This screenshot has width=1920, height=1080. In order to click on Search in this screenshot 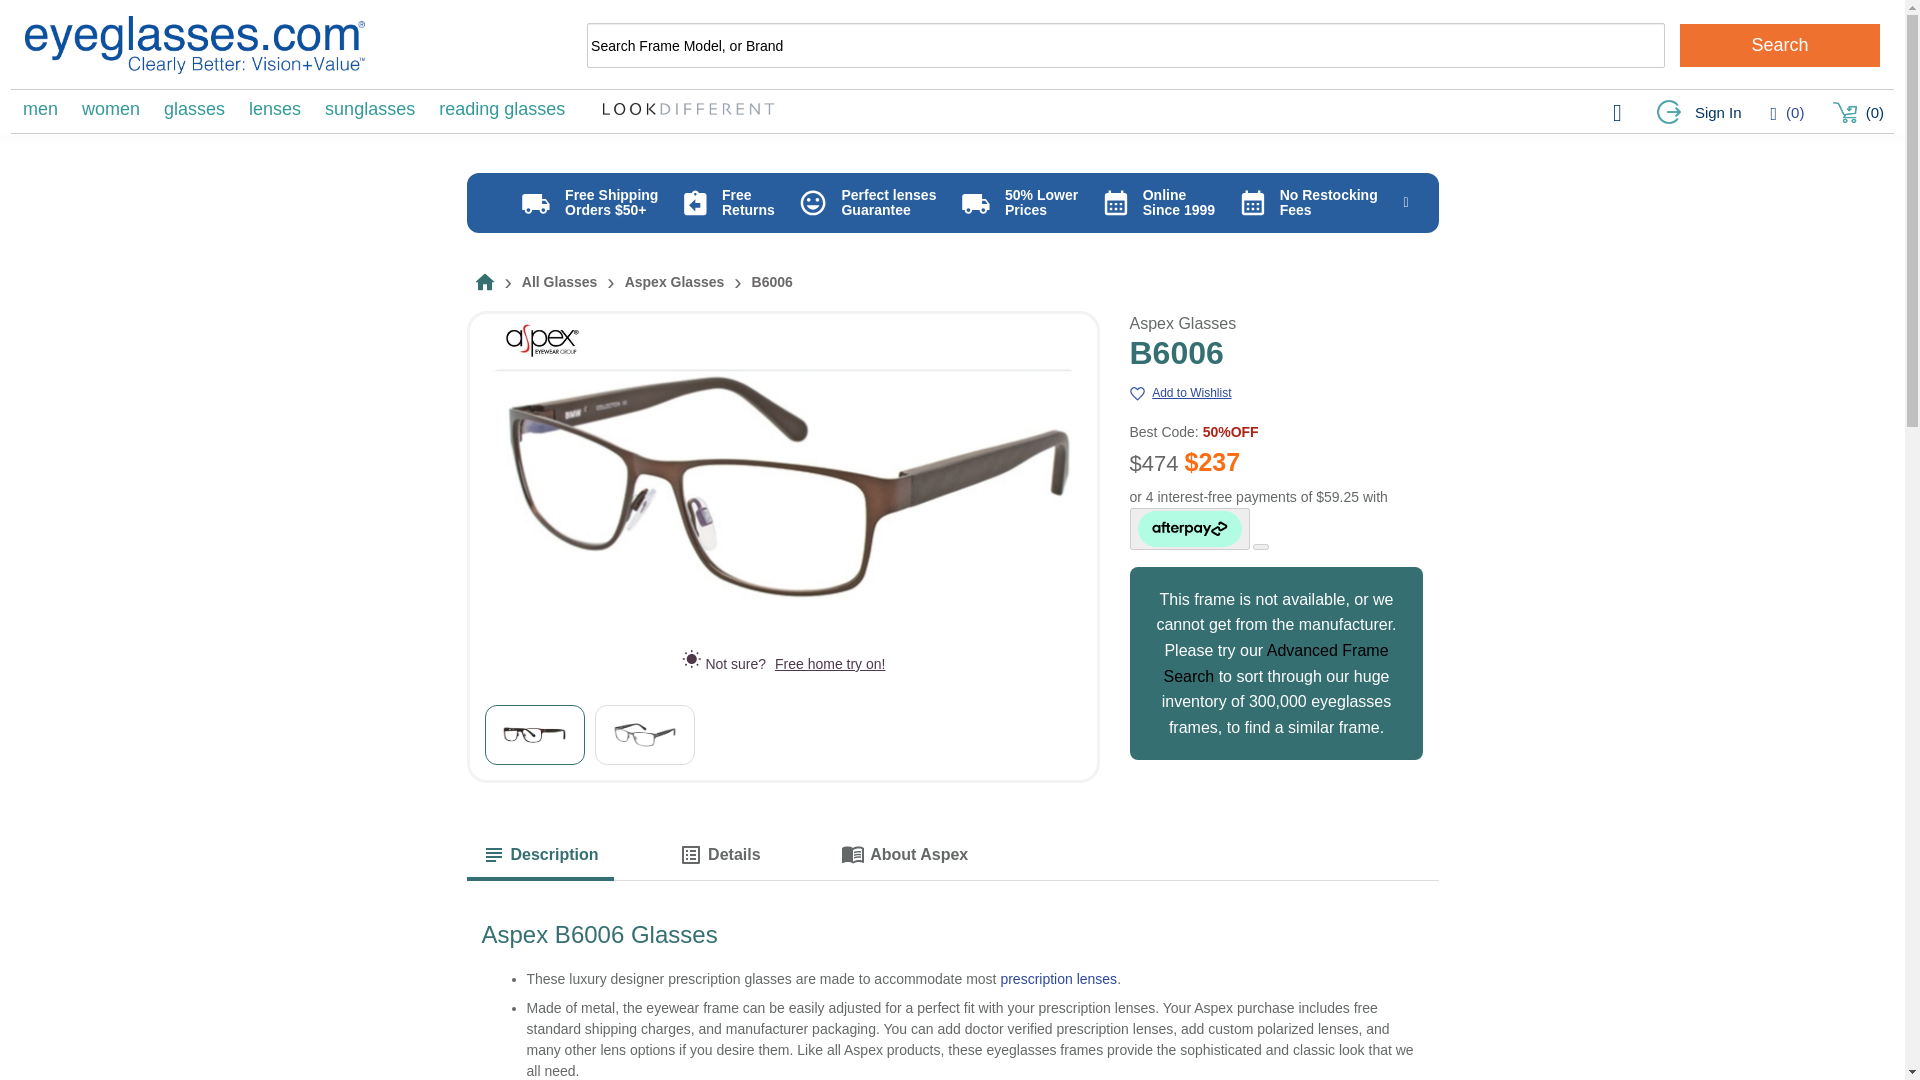, I will do `click(1780, 44)`.